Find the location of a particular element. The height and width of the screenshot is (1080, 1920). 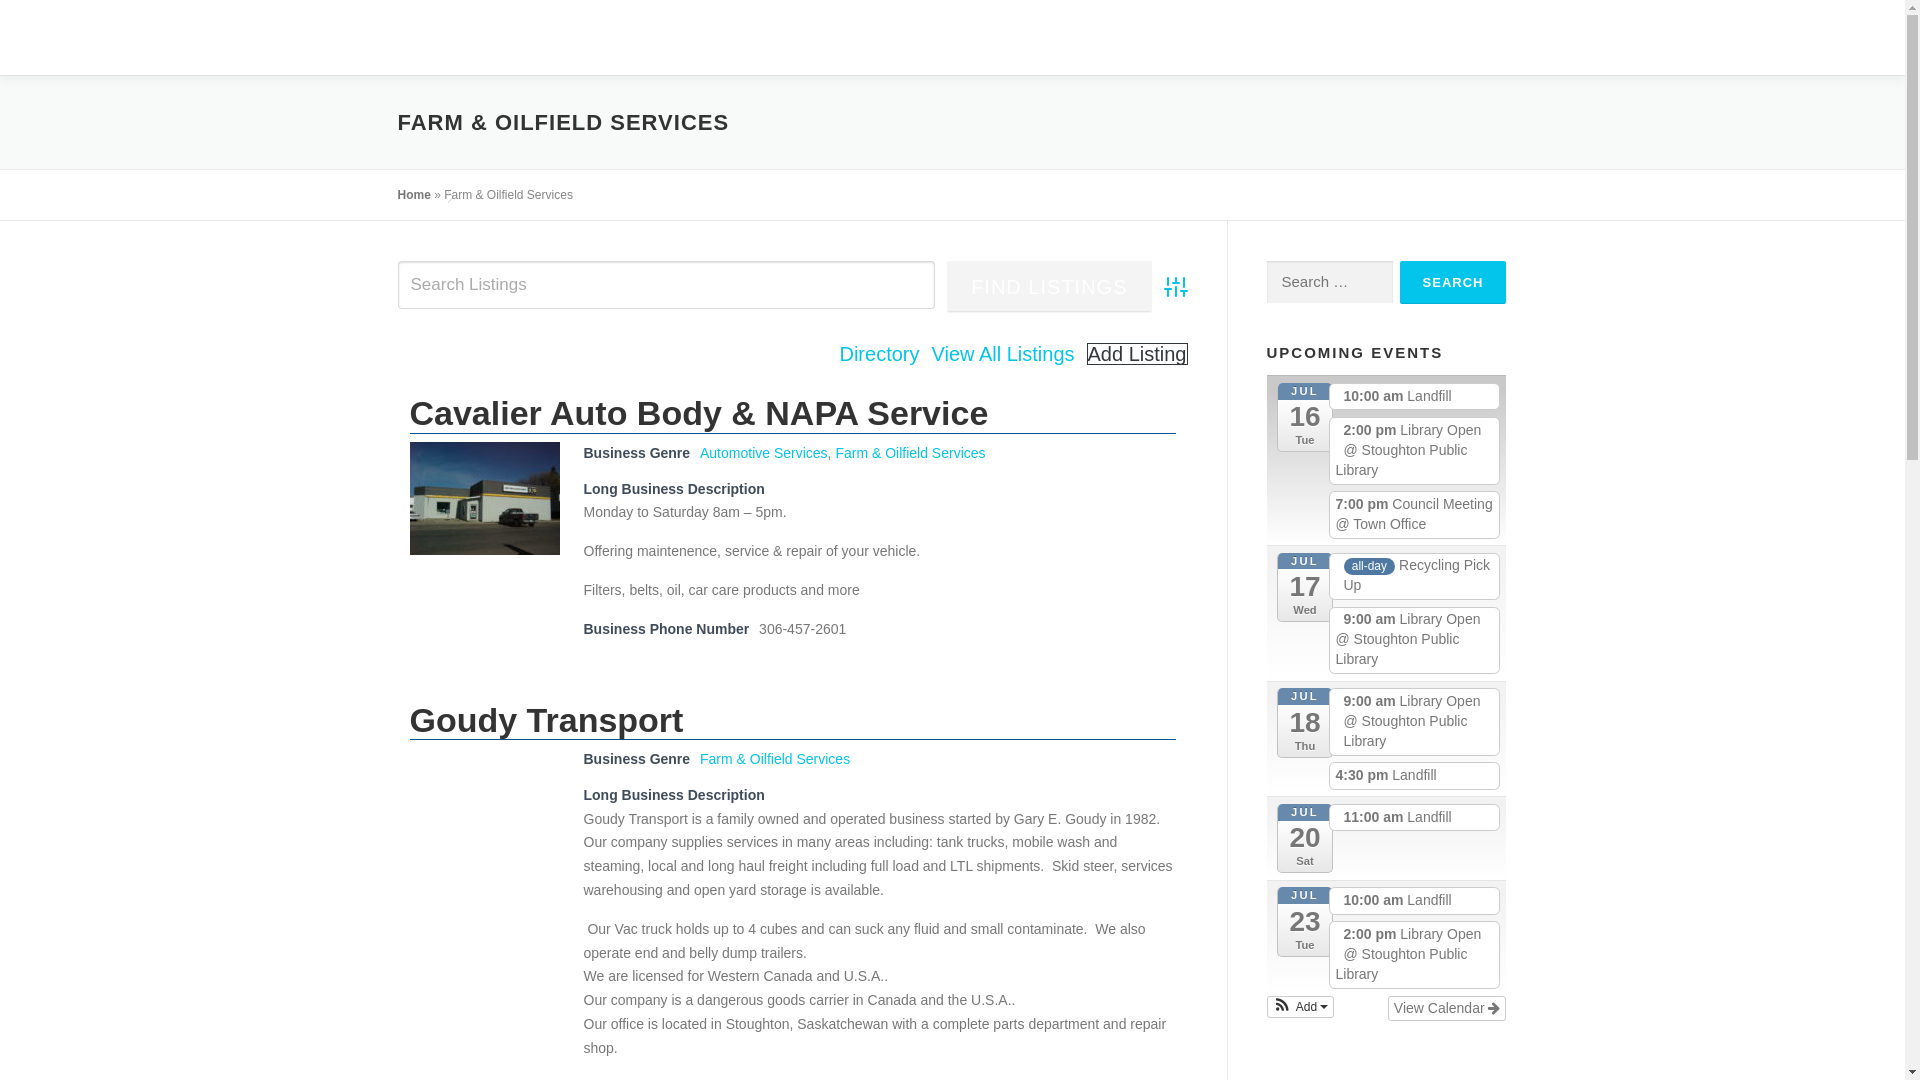

FORMS is located at coordinates (1738, 37).